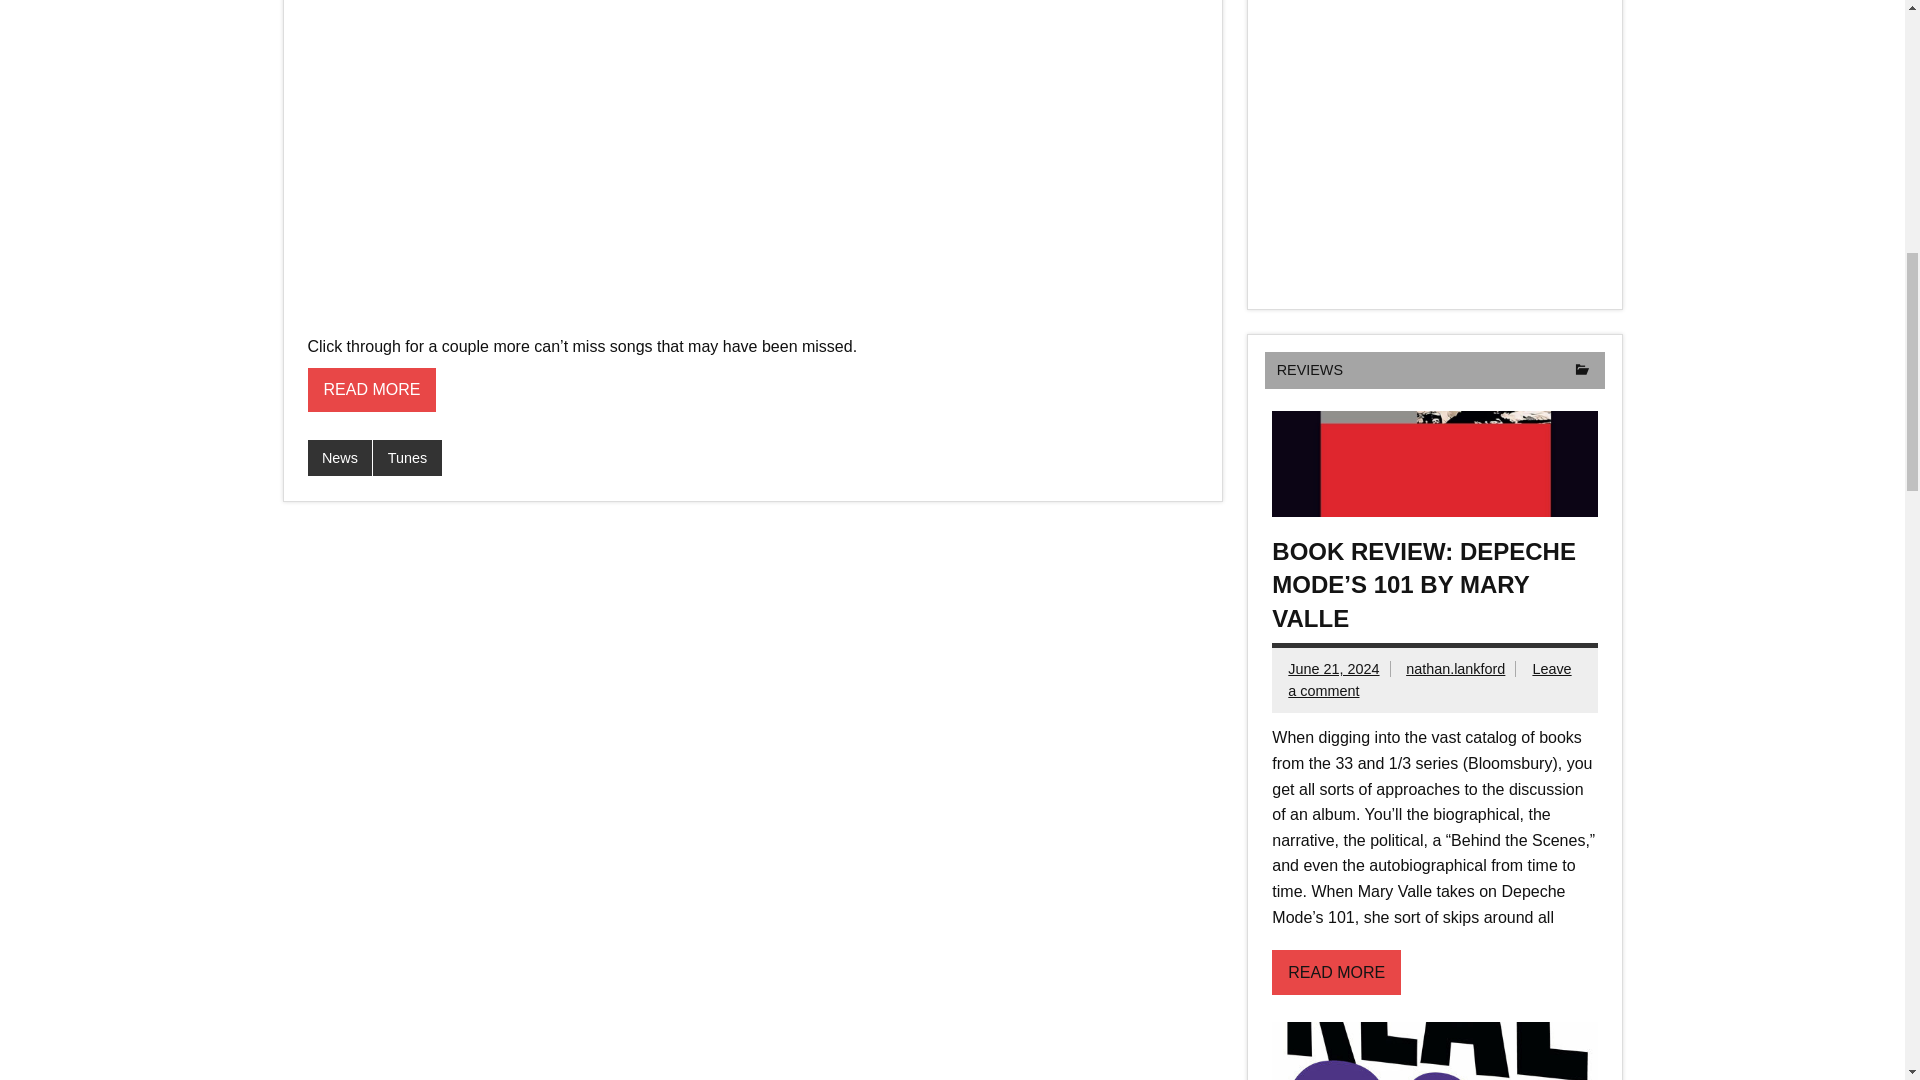 The image size is (1920, 1080). Describe the element at coordinates (1429, 679) in the screenshot. I see `Leave a comment` at that location.